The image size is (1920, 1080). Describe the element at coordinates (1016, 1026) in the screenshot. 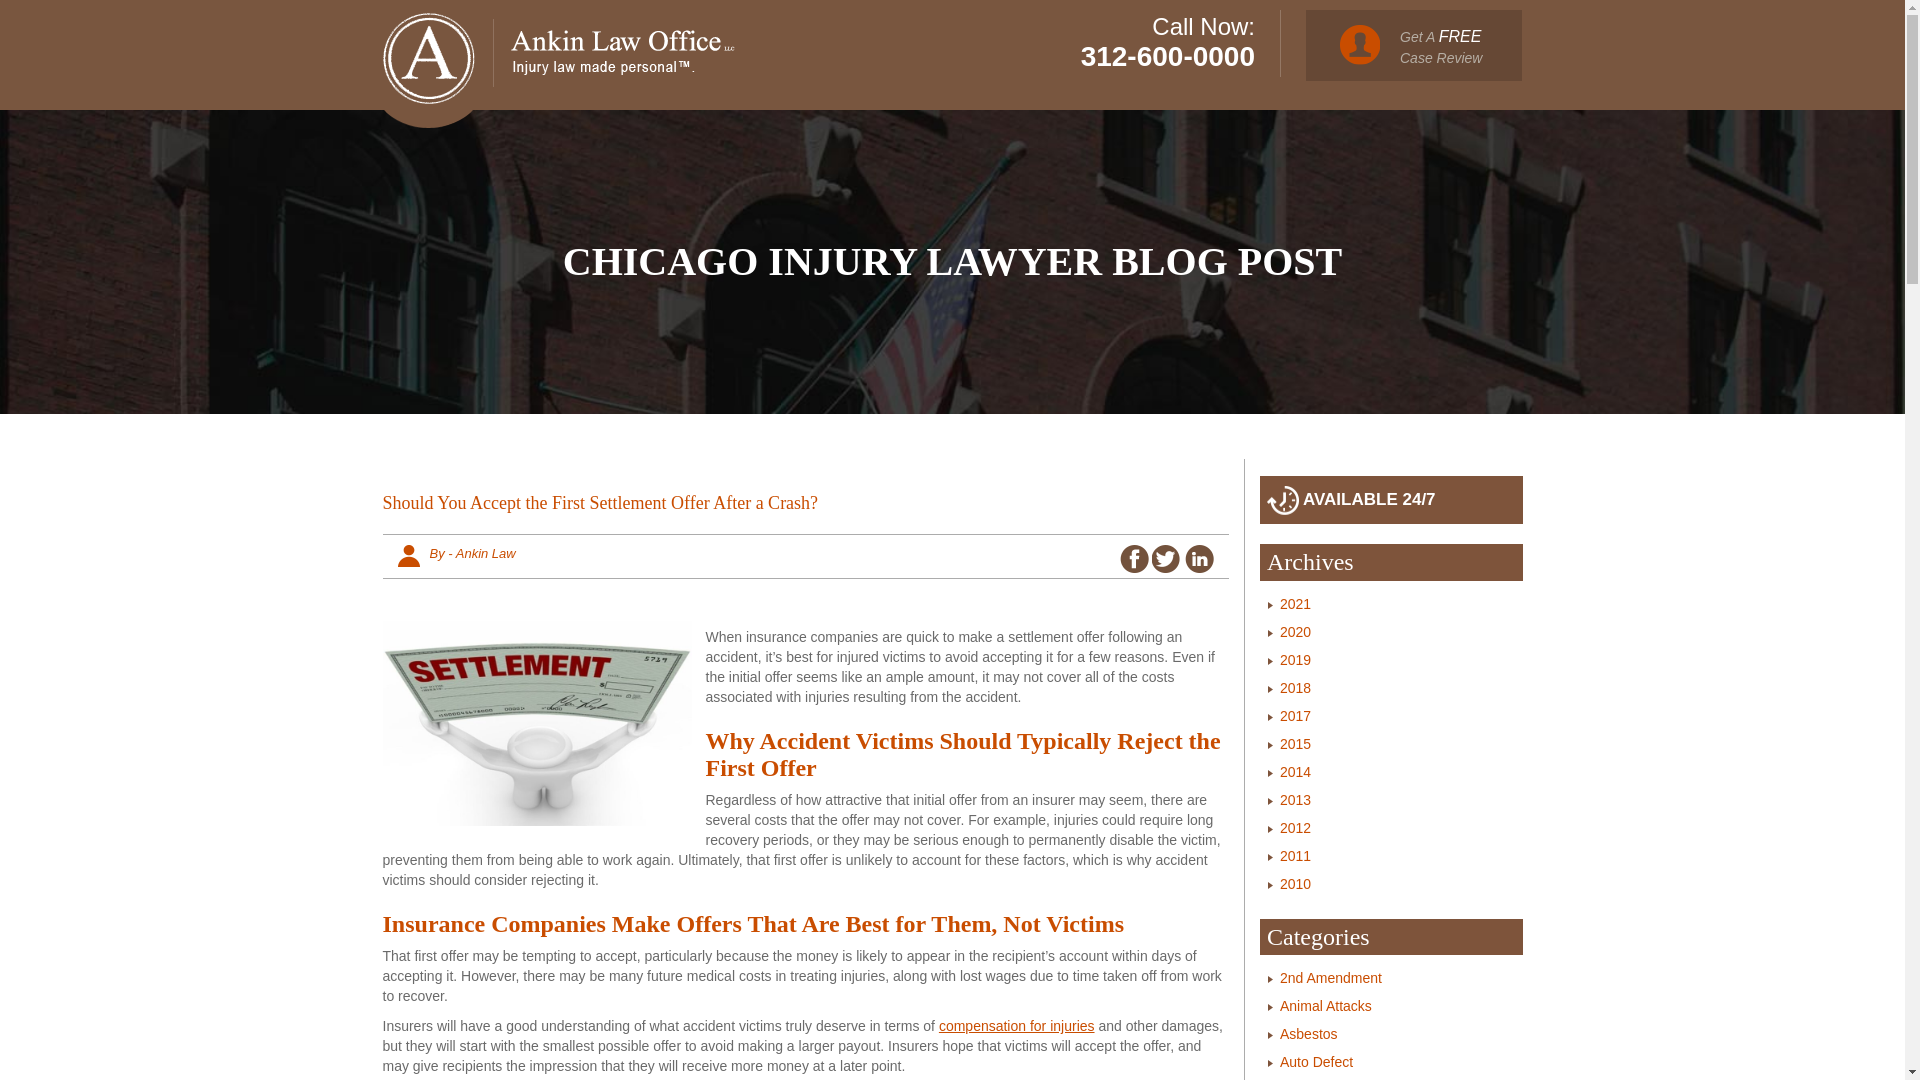

I see `compensation for injuries` at that location.